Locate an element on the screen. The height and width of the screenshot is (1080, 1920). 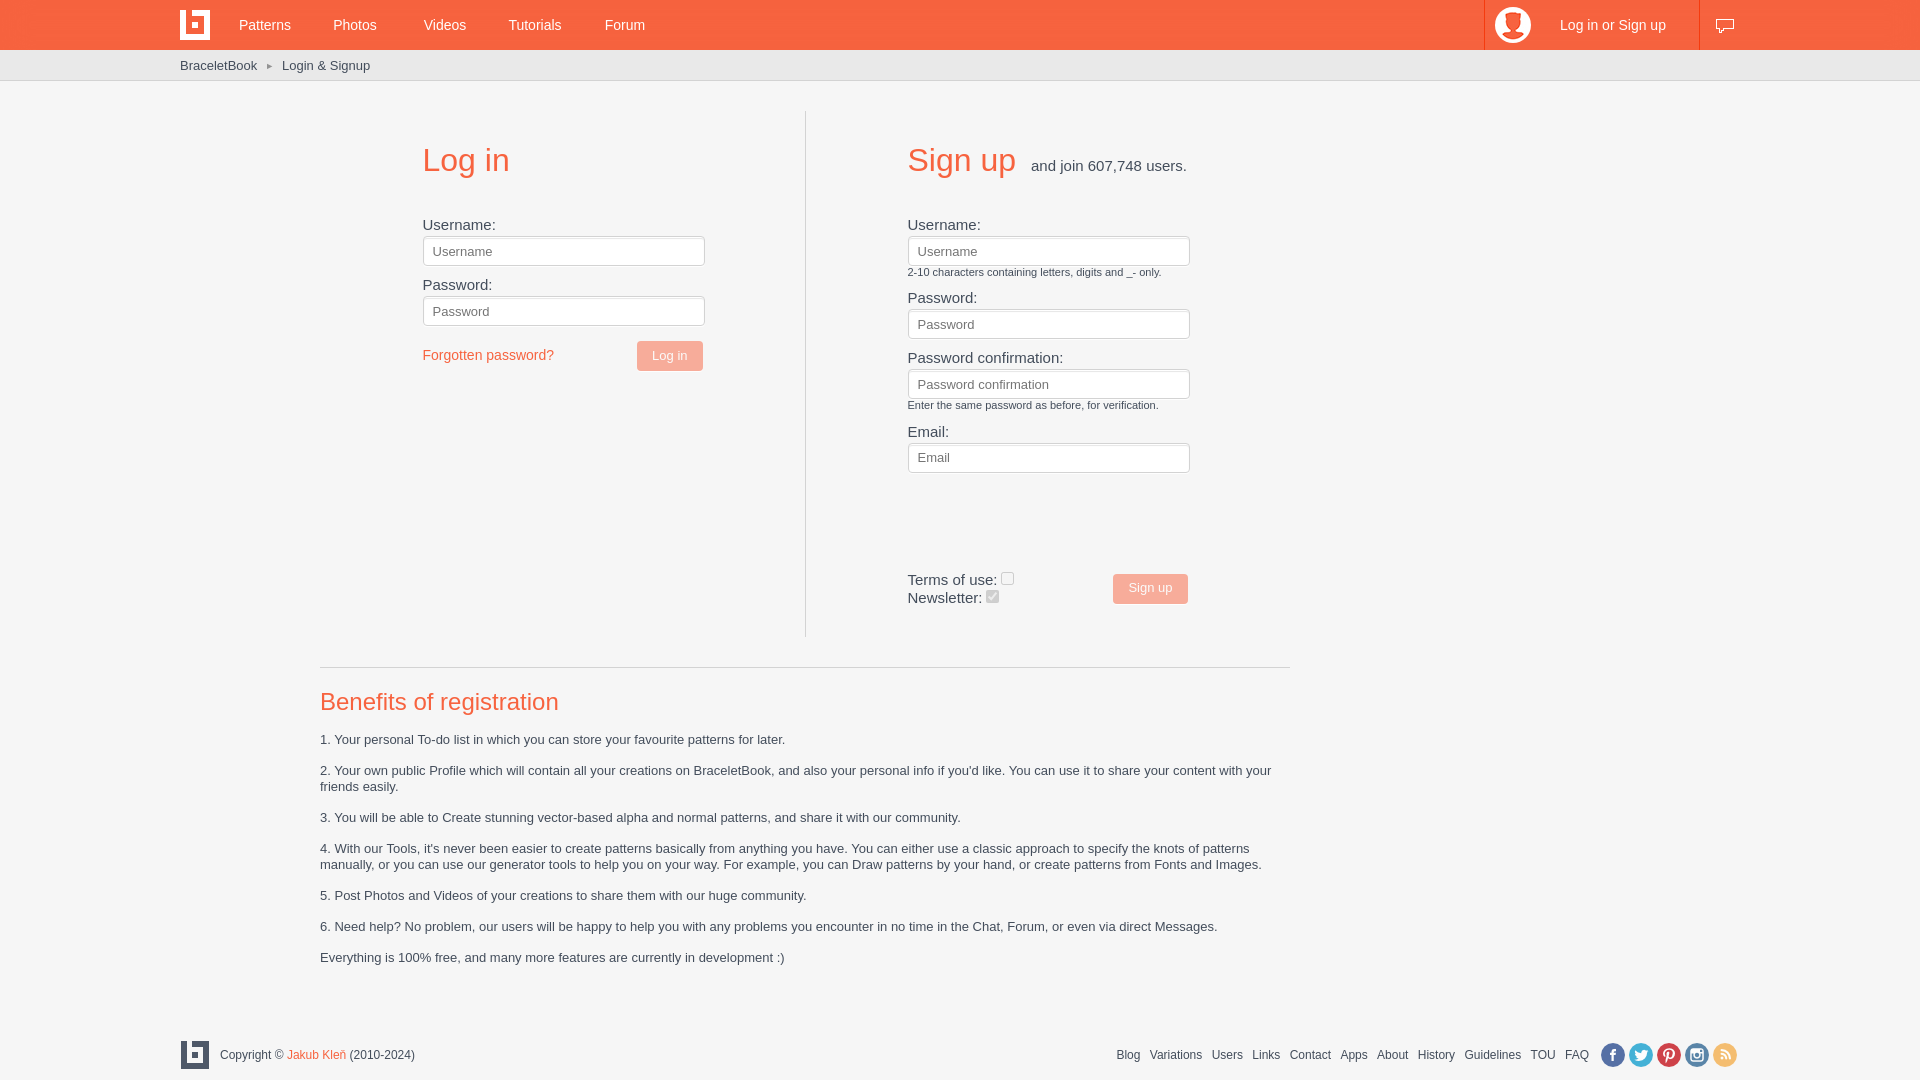
Users is located at coordinates (1226, 1054).